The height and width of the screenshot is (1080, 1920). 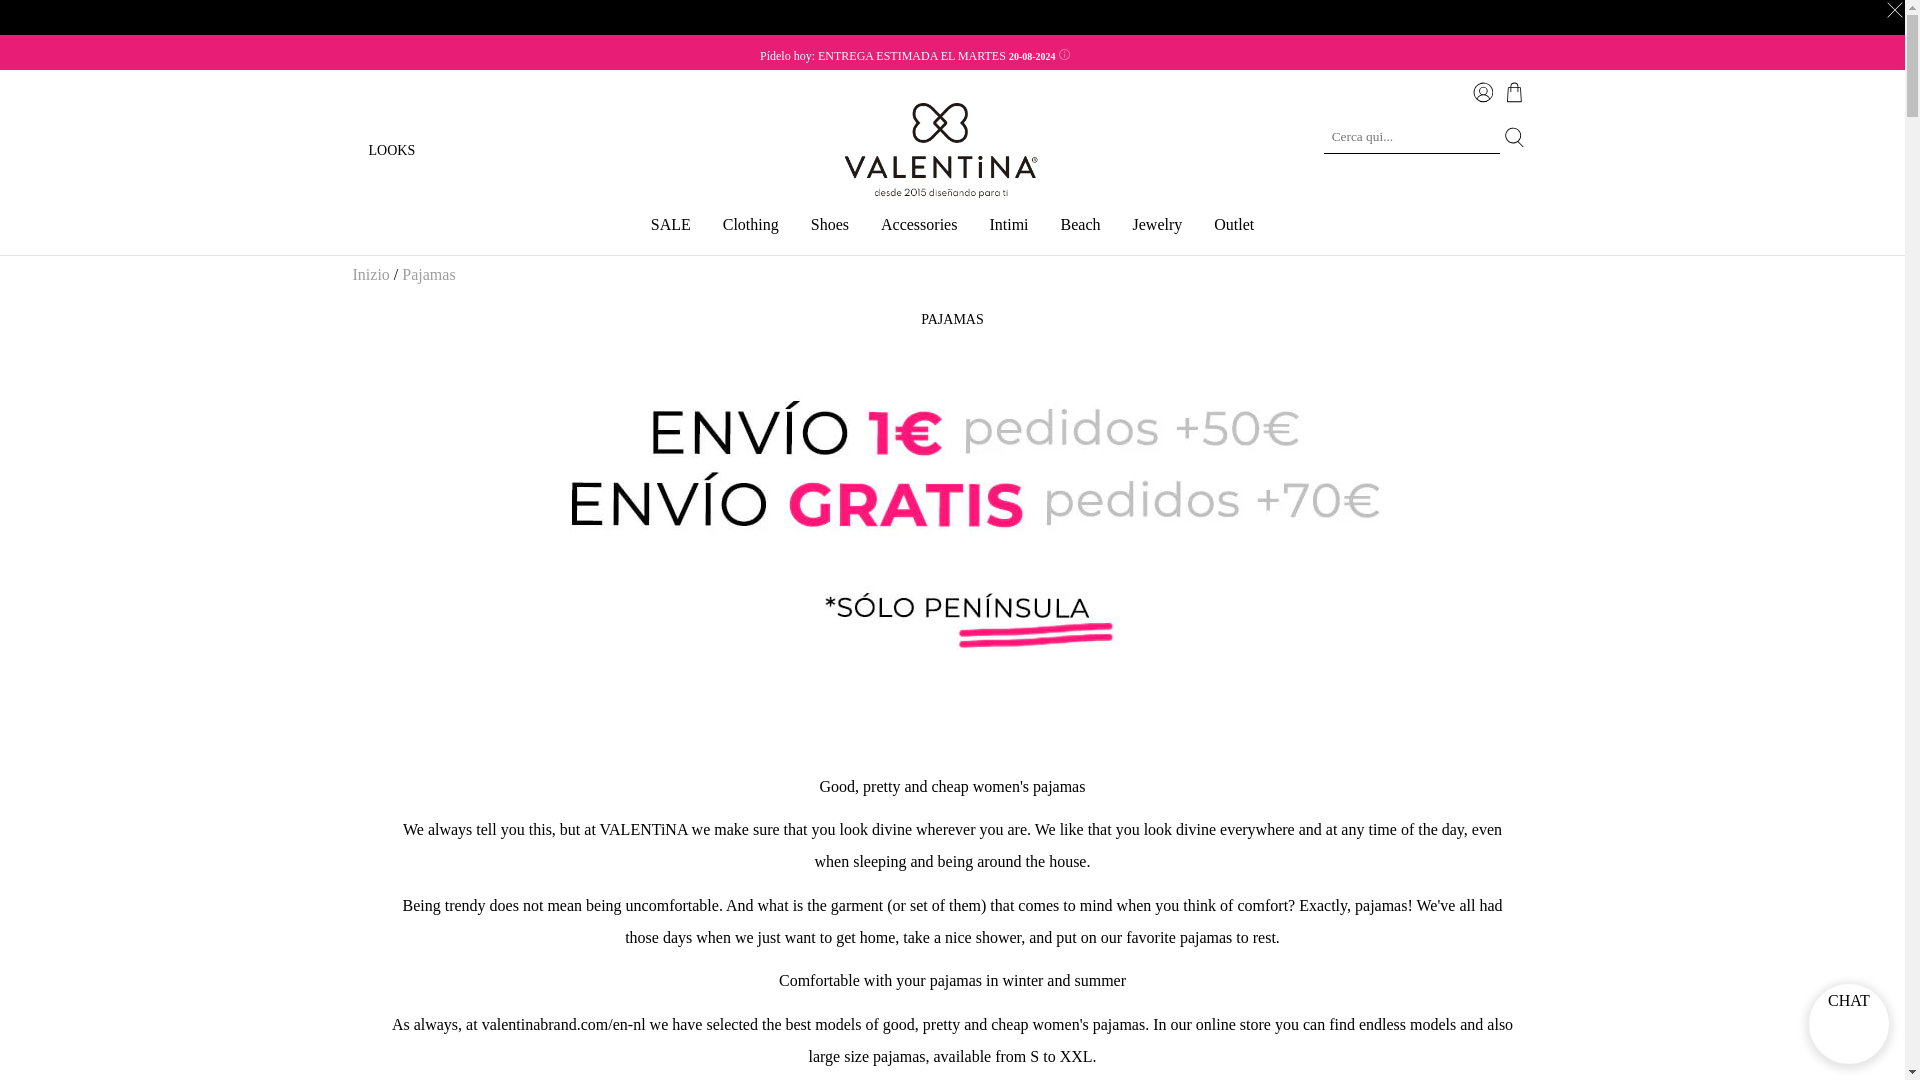 What do you see at coordinates (670, 232) in the screenshot?
I see `SALE` at bounding box center [670, 232].